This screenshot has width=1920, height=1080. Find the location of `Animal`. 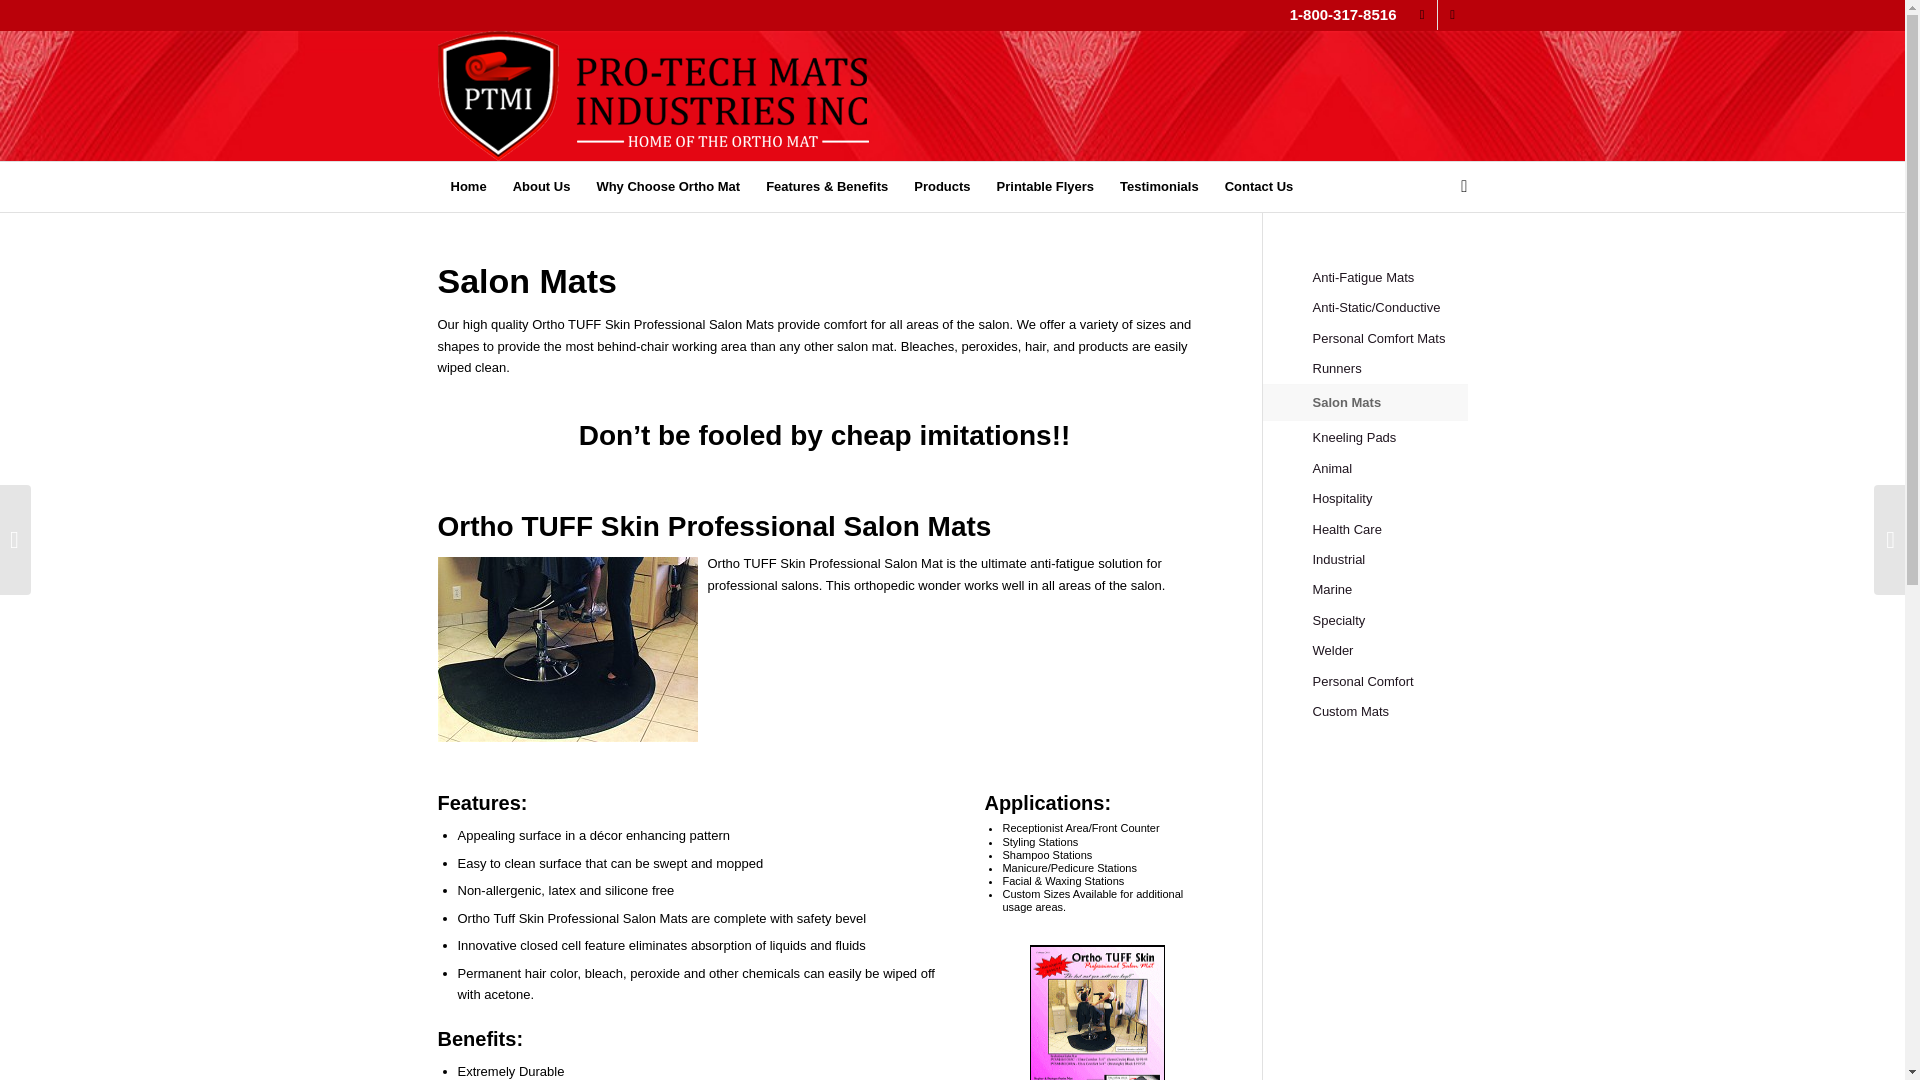

Animal is located at coordinates (1388, 468).